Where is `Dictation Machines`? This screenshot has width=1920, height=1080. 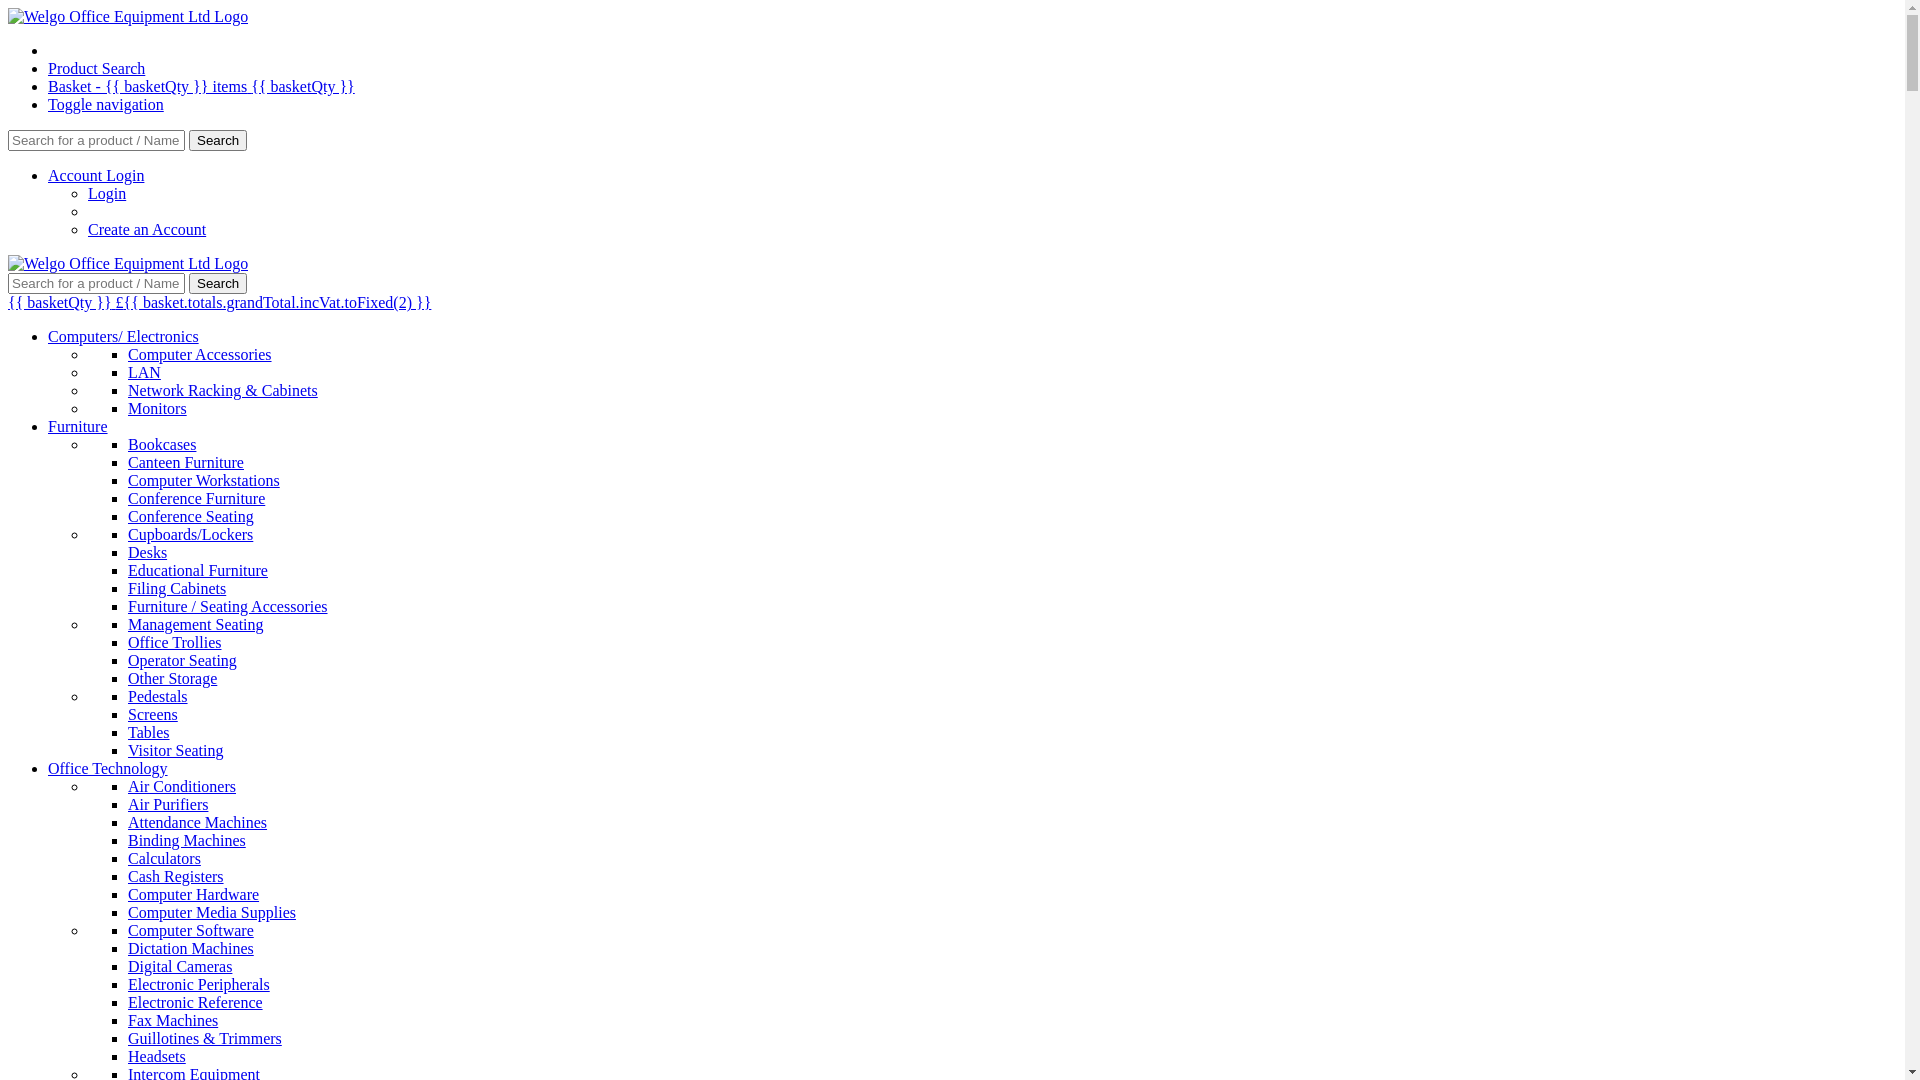
Dictation Machines is located at coordinates (191, 948).